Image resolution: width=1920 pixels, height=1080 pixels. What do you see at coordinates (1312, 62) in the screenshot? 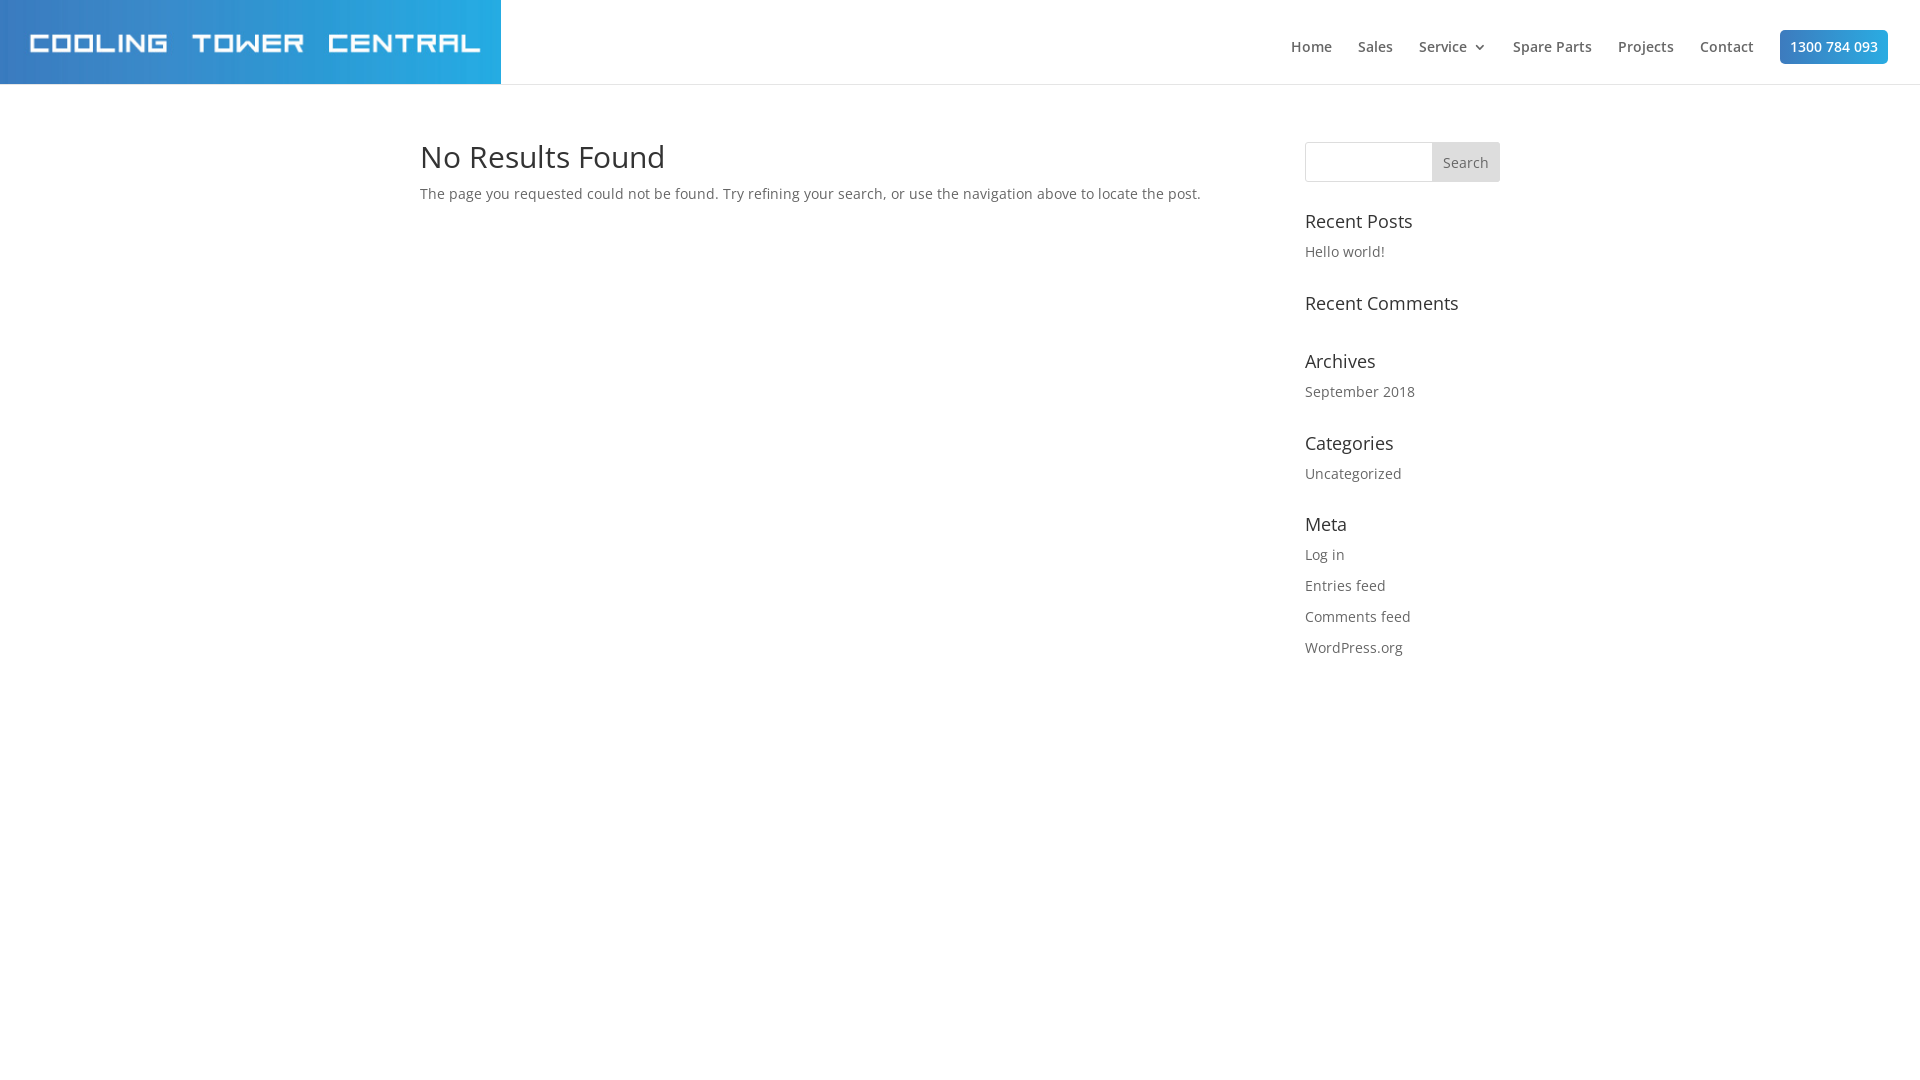
I see `Home` at bounding box center [1312, 62].